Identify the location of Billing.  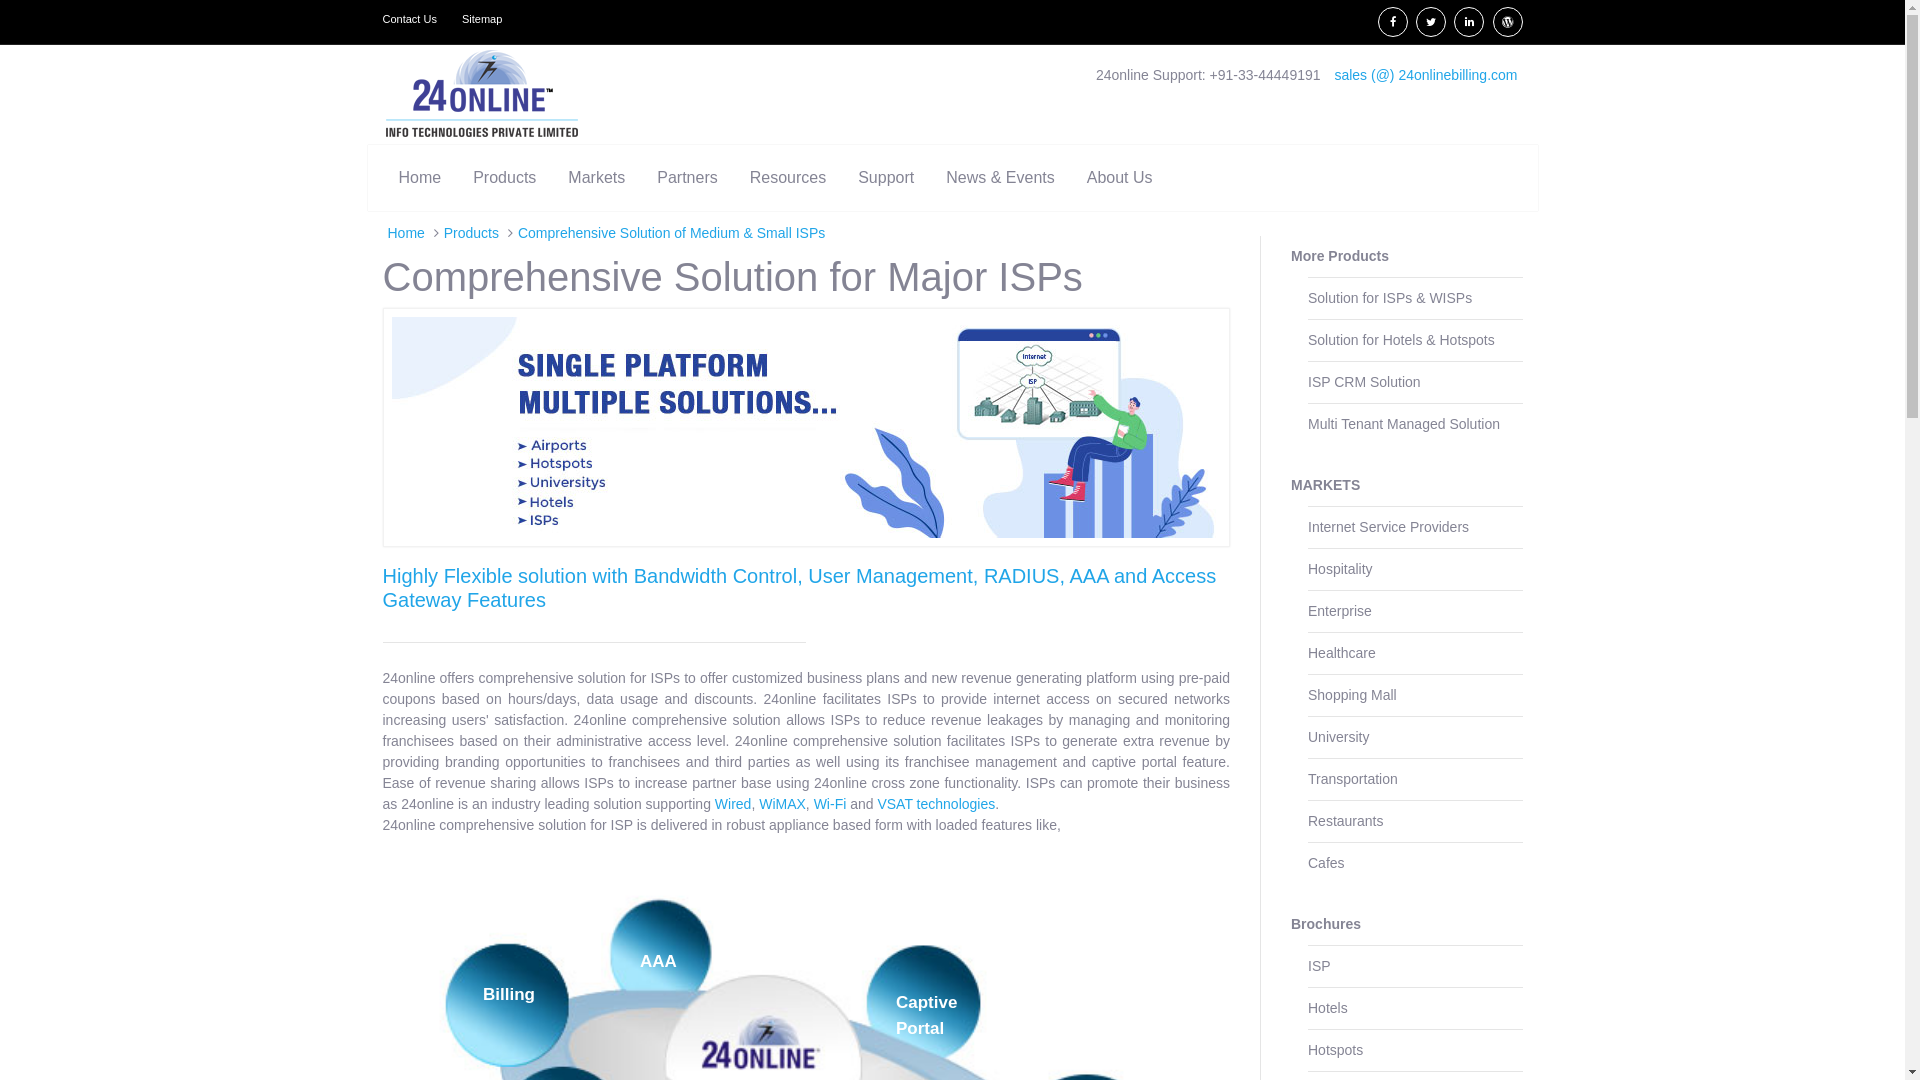
(509, 994).